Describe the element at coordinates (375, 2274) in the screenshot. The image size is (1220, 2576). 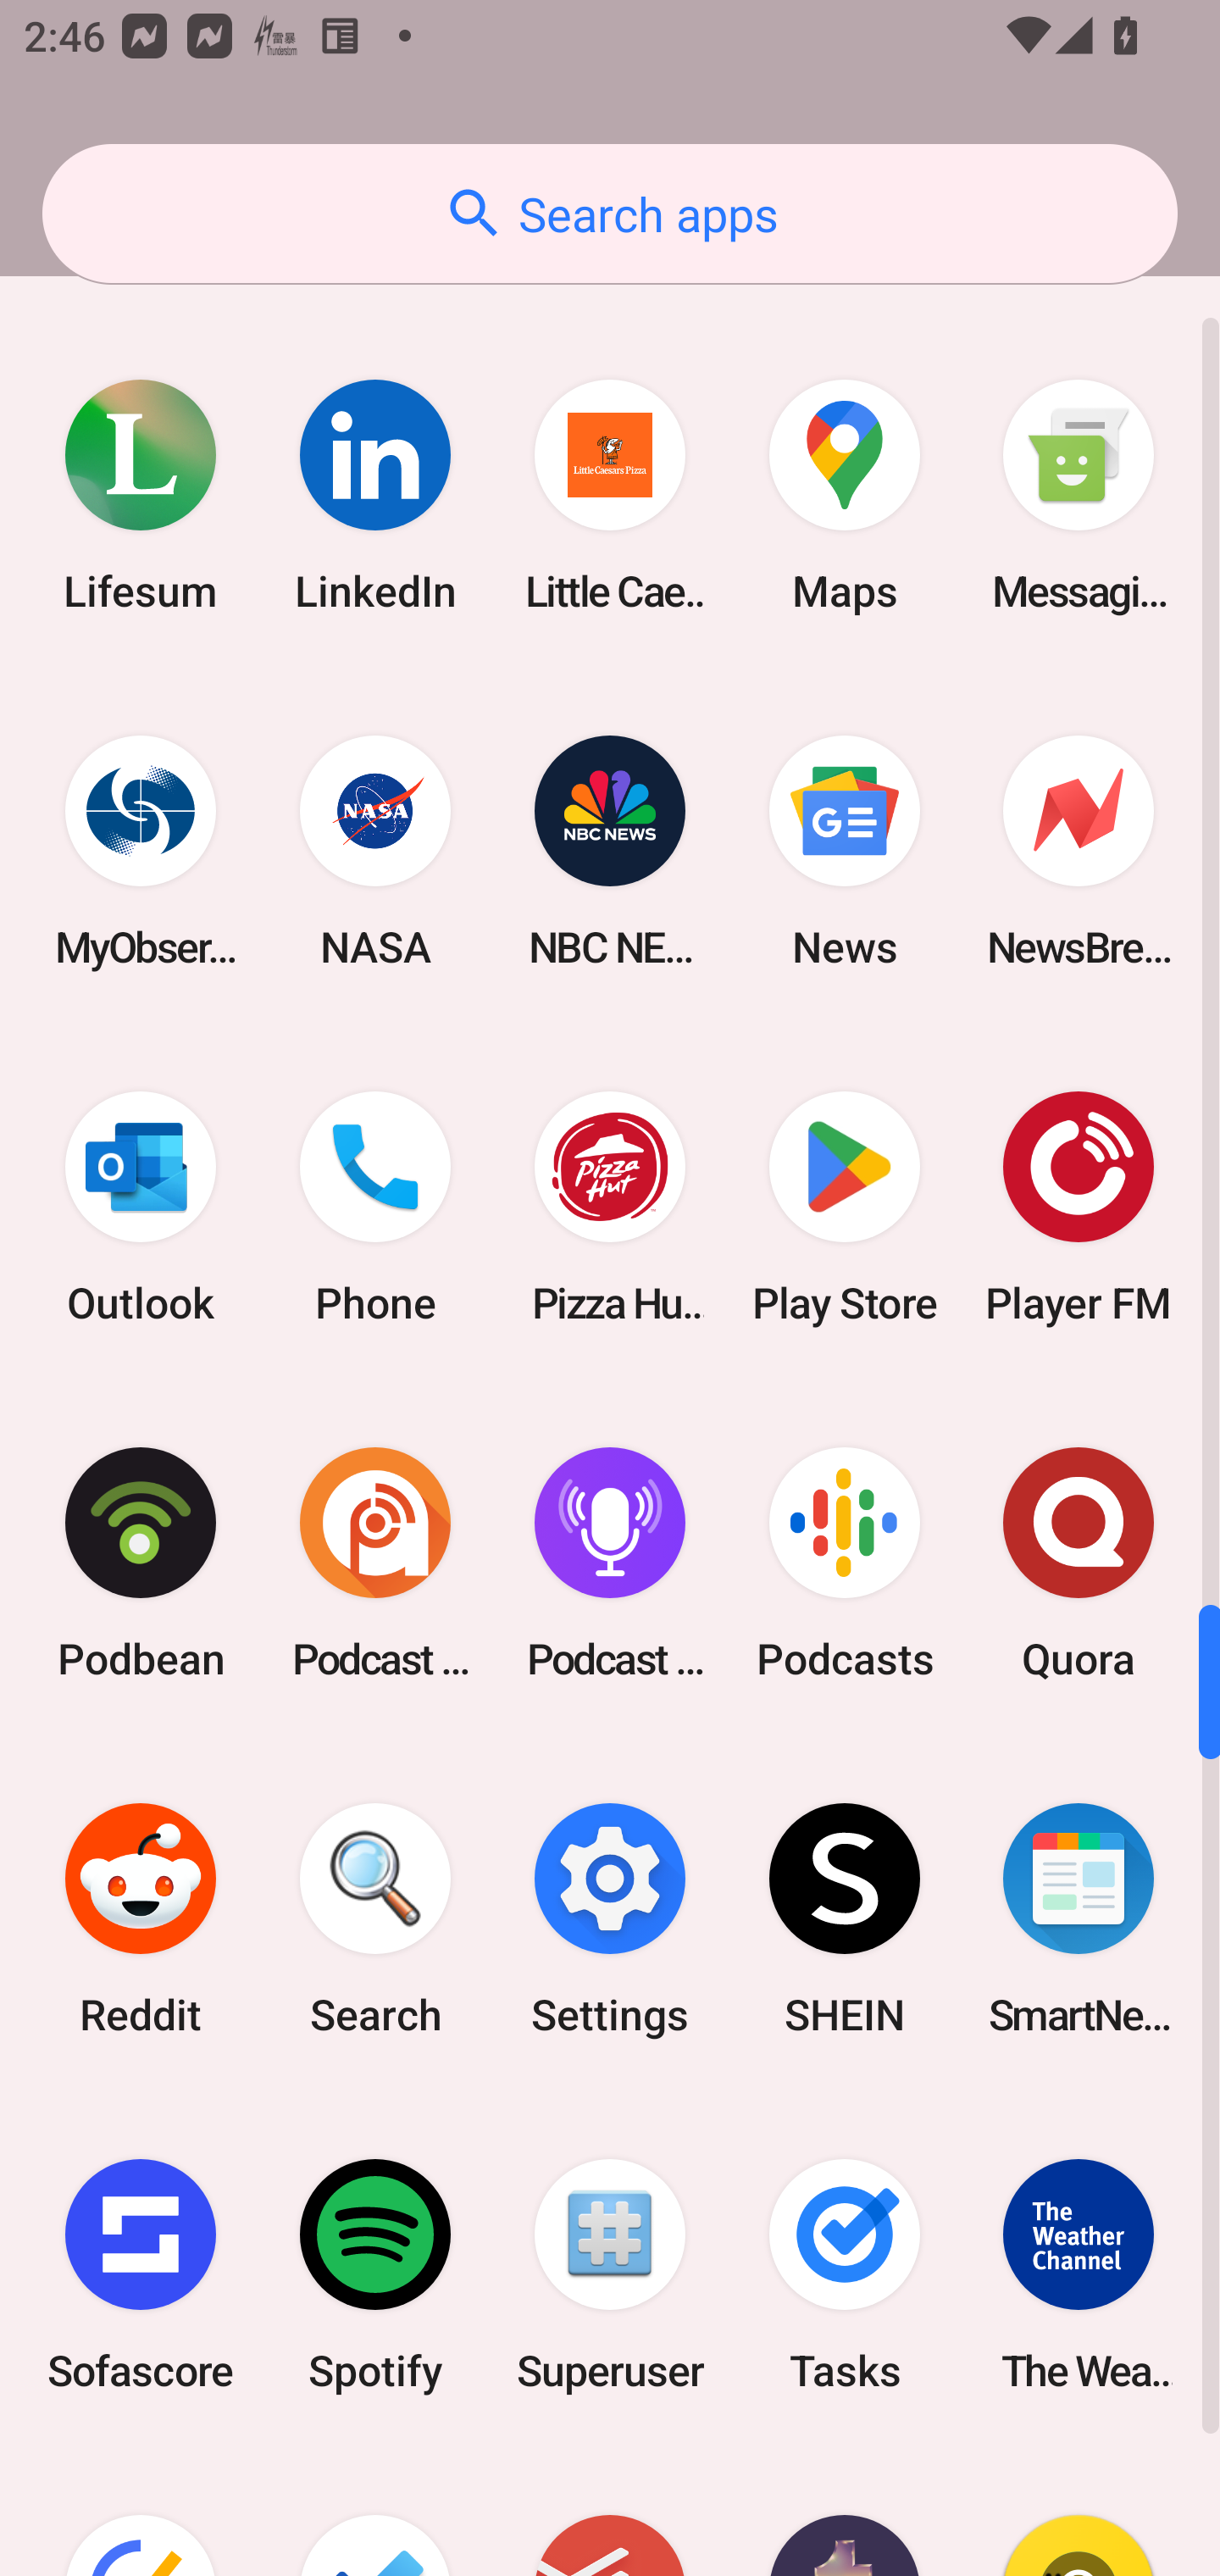
I see `Spotify` at that location.